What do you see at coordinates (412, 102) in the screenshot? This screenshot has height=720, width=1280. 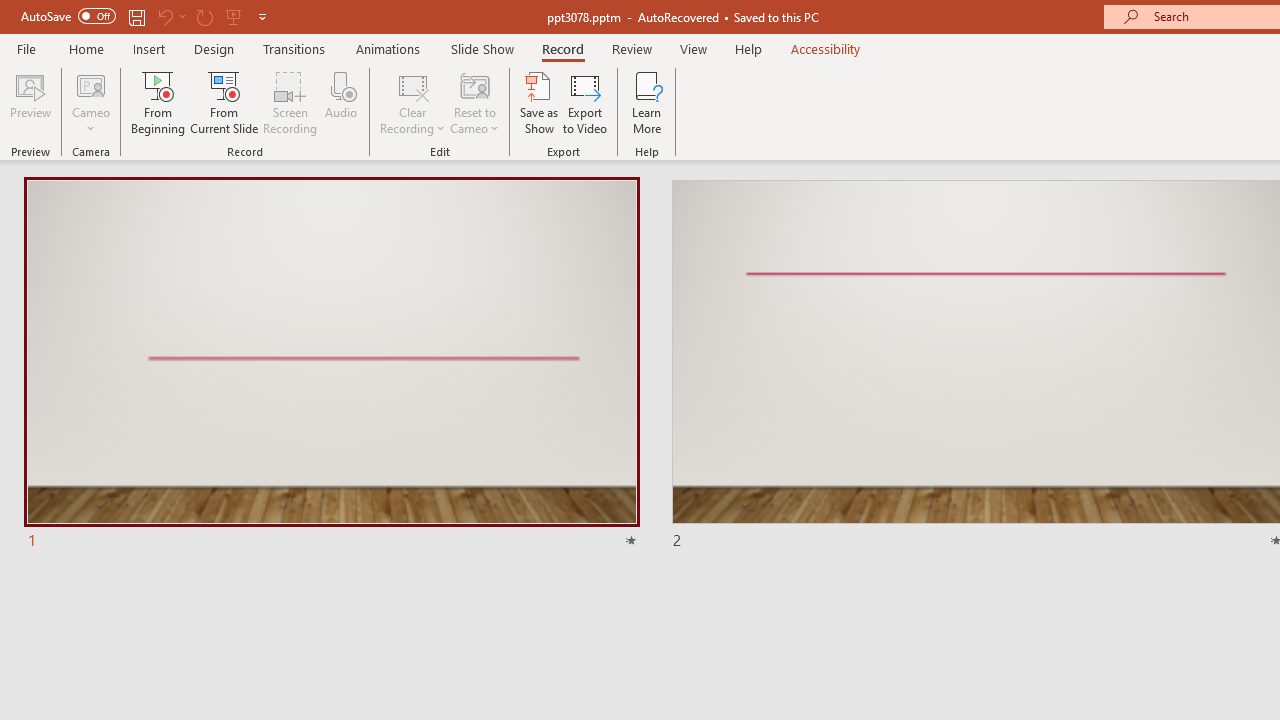 I see `Clear Recording` at bounding box center [412, 102].